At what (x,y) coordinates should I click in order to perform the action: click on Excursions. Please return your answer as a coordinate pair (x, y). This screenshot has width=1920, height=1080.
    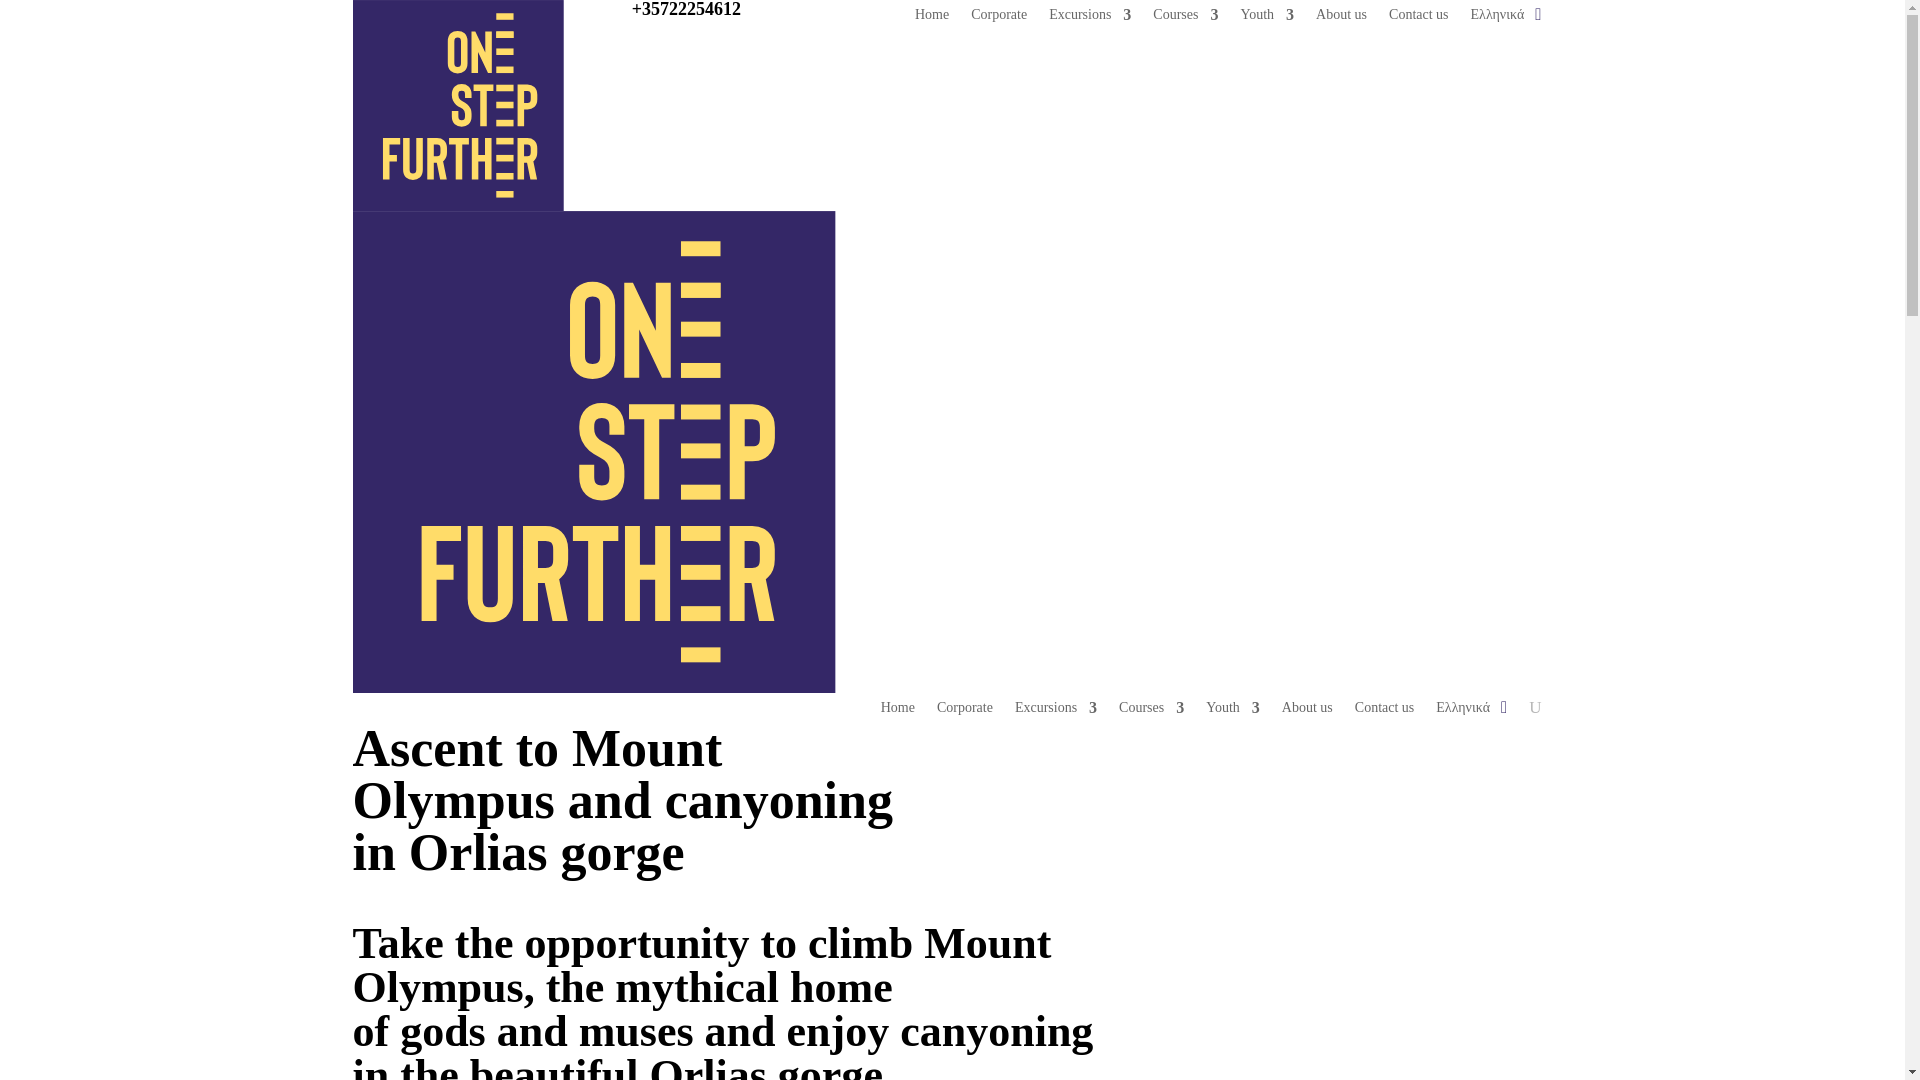
    Looking at the image, I should click on (1056, 711).